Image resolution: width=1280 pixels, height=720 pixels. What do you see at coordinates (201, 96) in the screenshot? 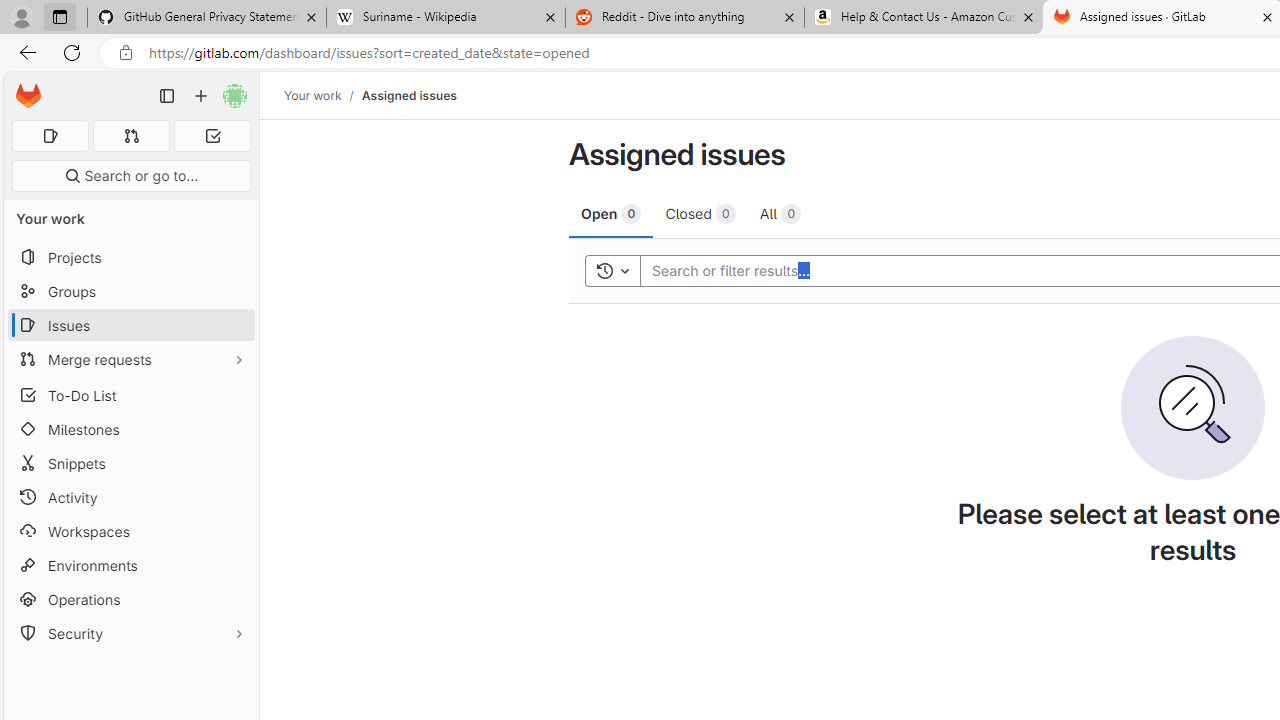
I see `Create new...` at bounding box center [201, 96].